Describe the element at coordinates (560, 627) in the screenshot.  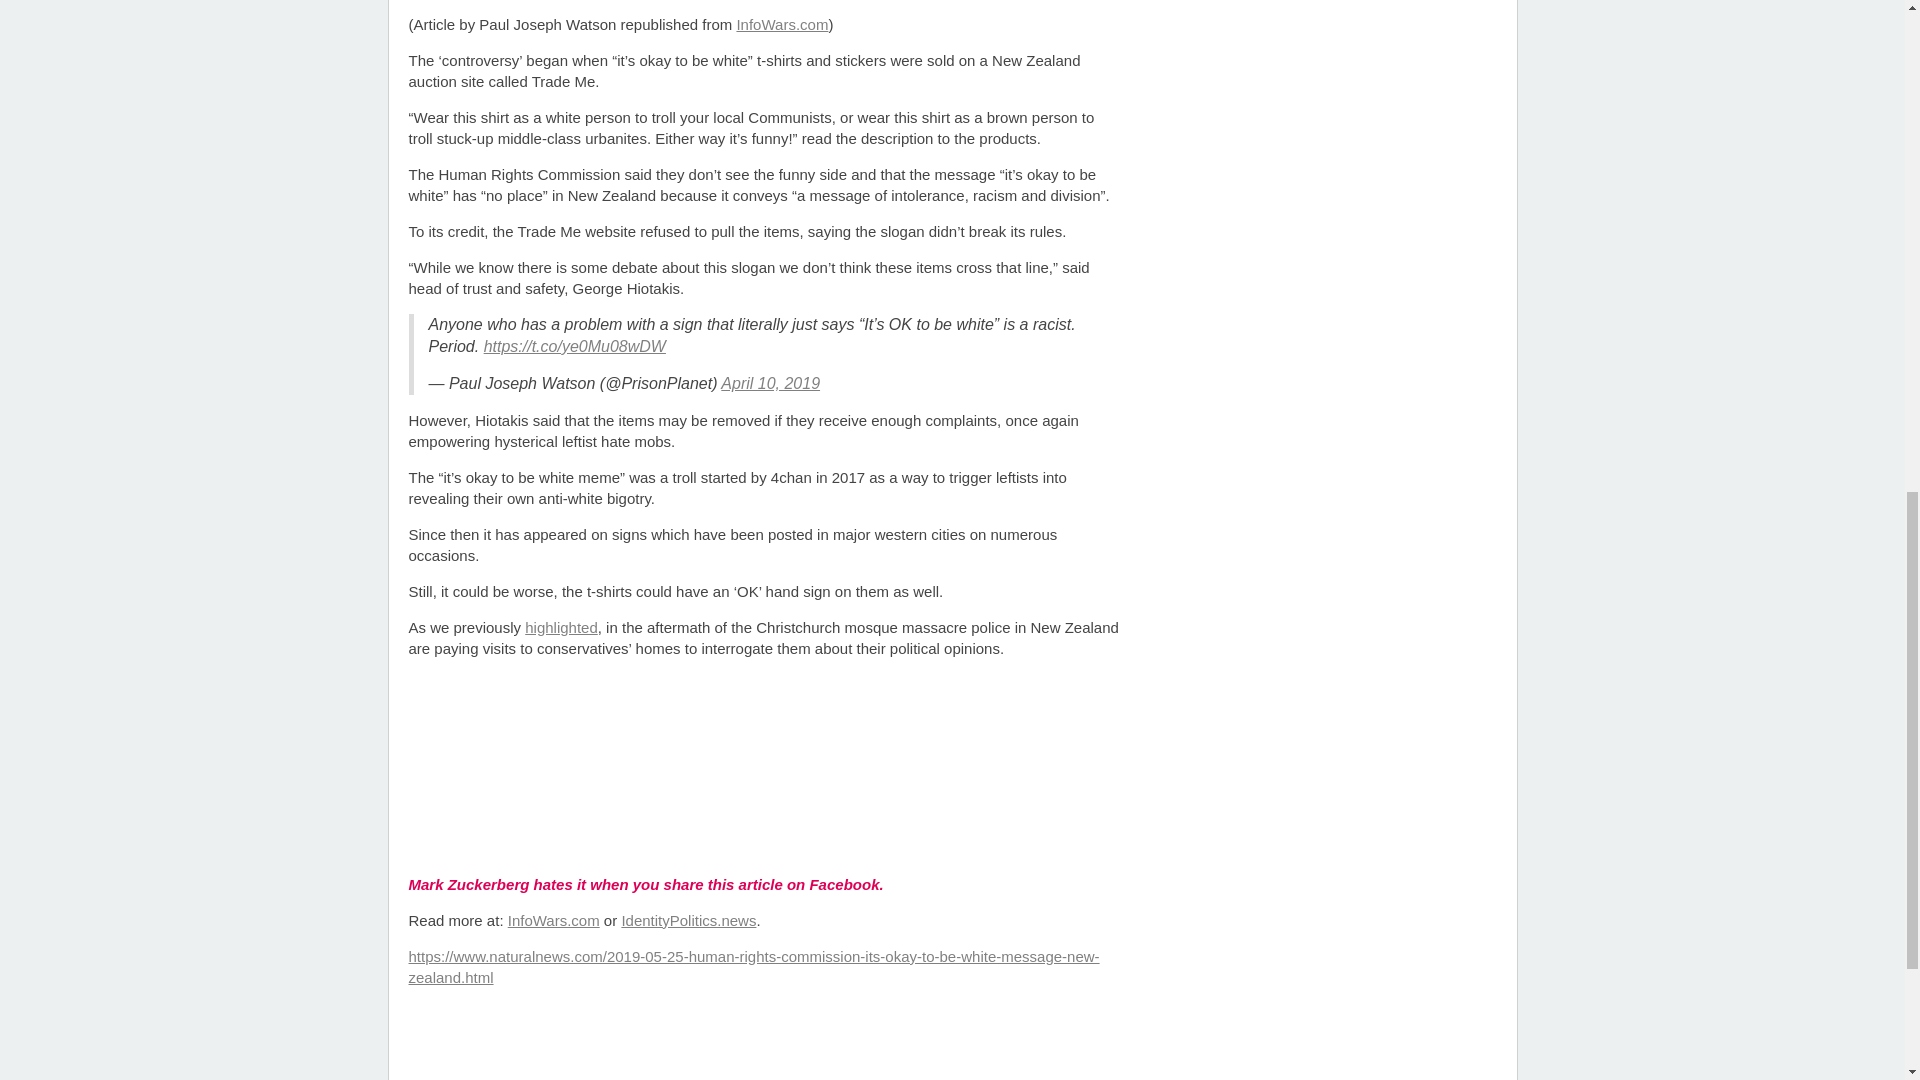
I see `highlighted` at that location.